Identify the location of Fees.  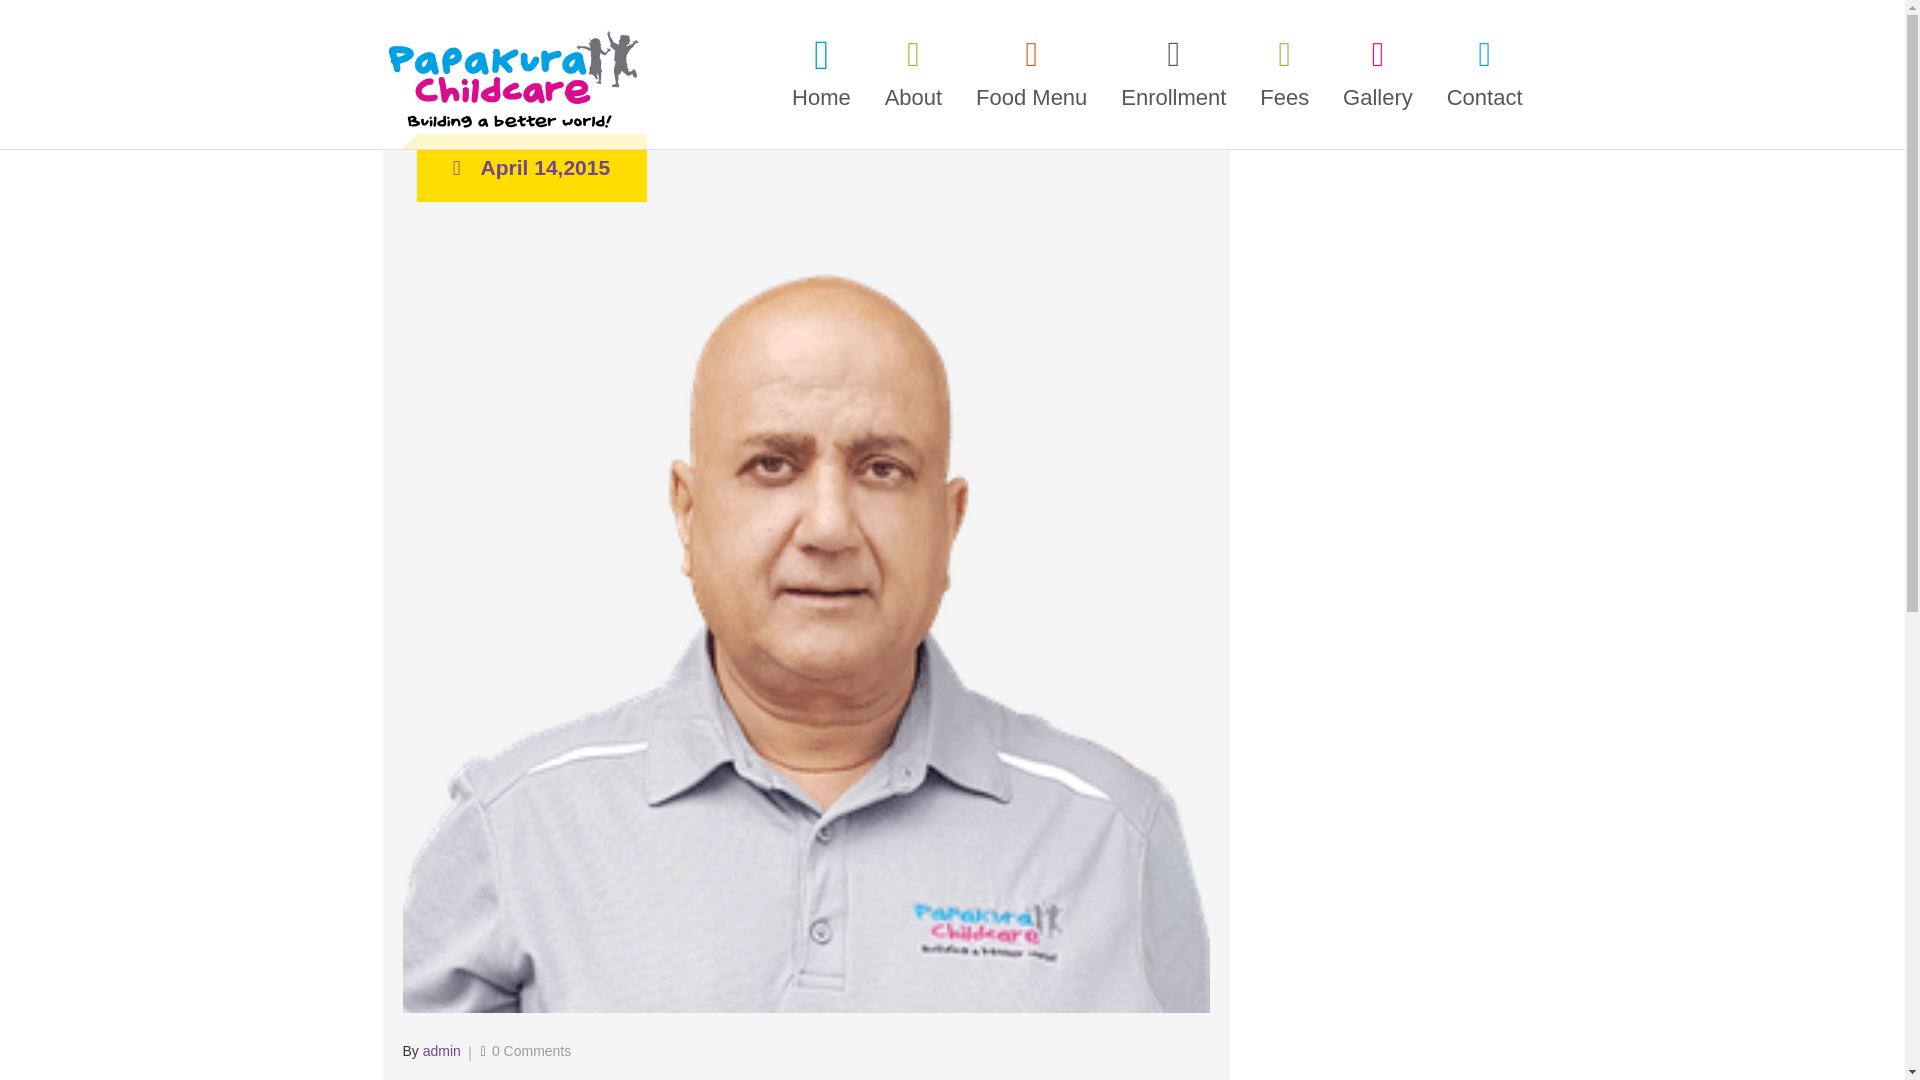
(1284, 70).